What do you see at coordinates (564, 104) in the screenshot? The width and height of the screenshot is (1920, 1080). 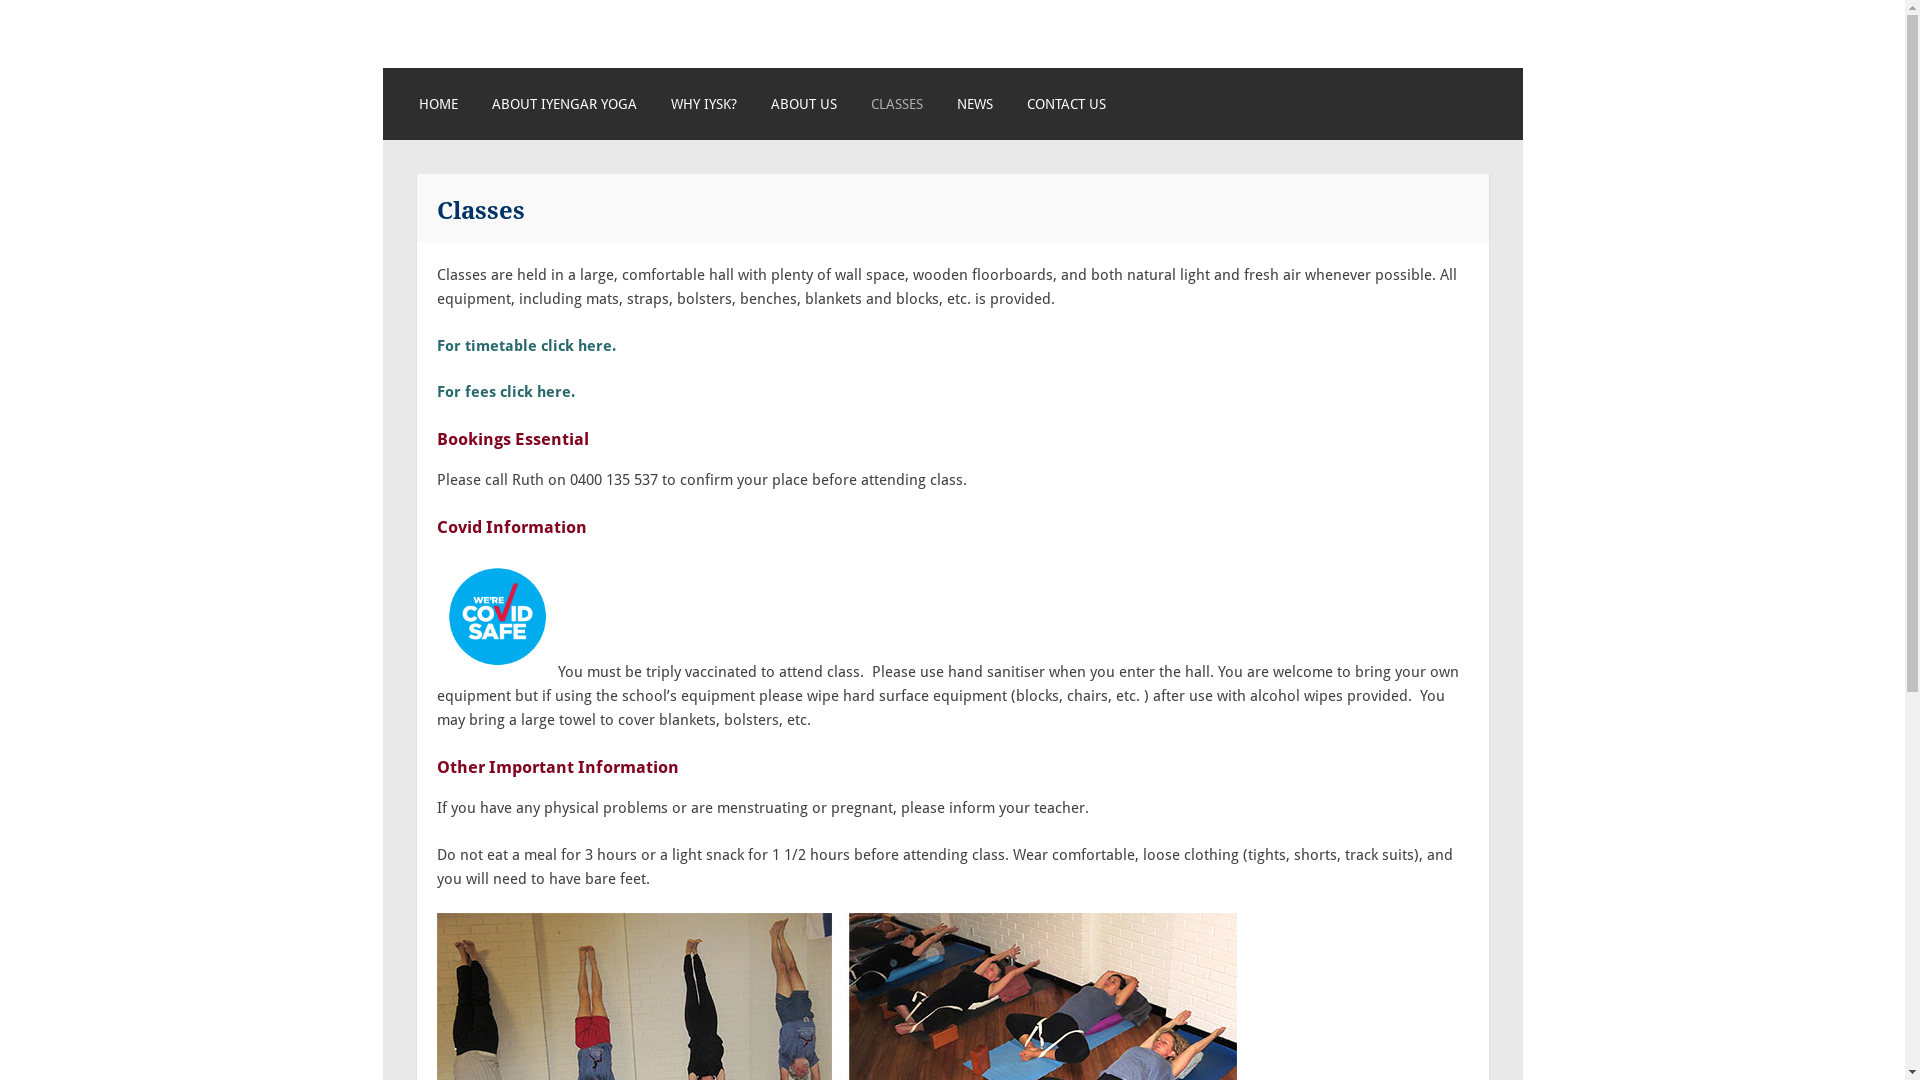 I see `ABOUT IYENGAR YOGA` at bounding box center [564, 104].